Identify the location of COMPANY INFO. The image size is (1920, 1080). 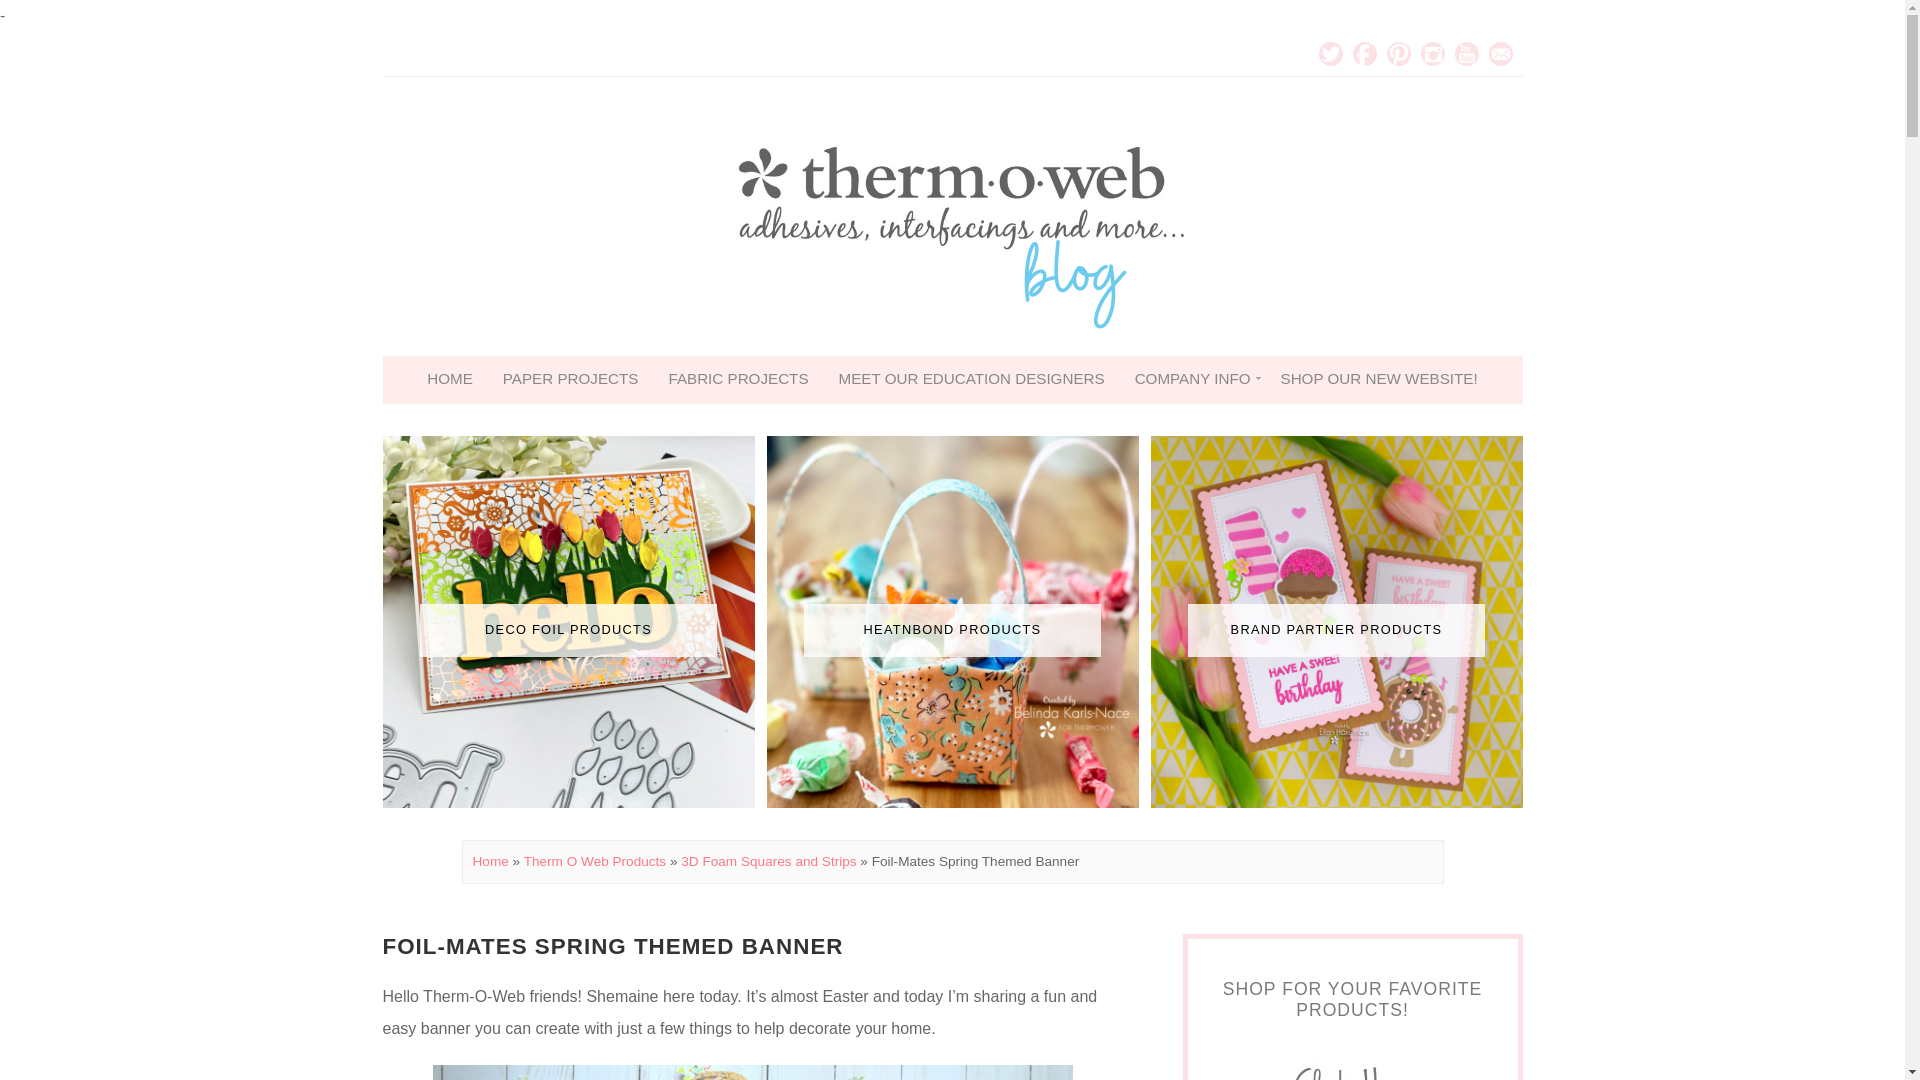
(1192, 378).